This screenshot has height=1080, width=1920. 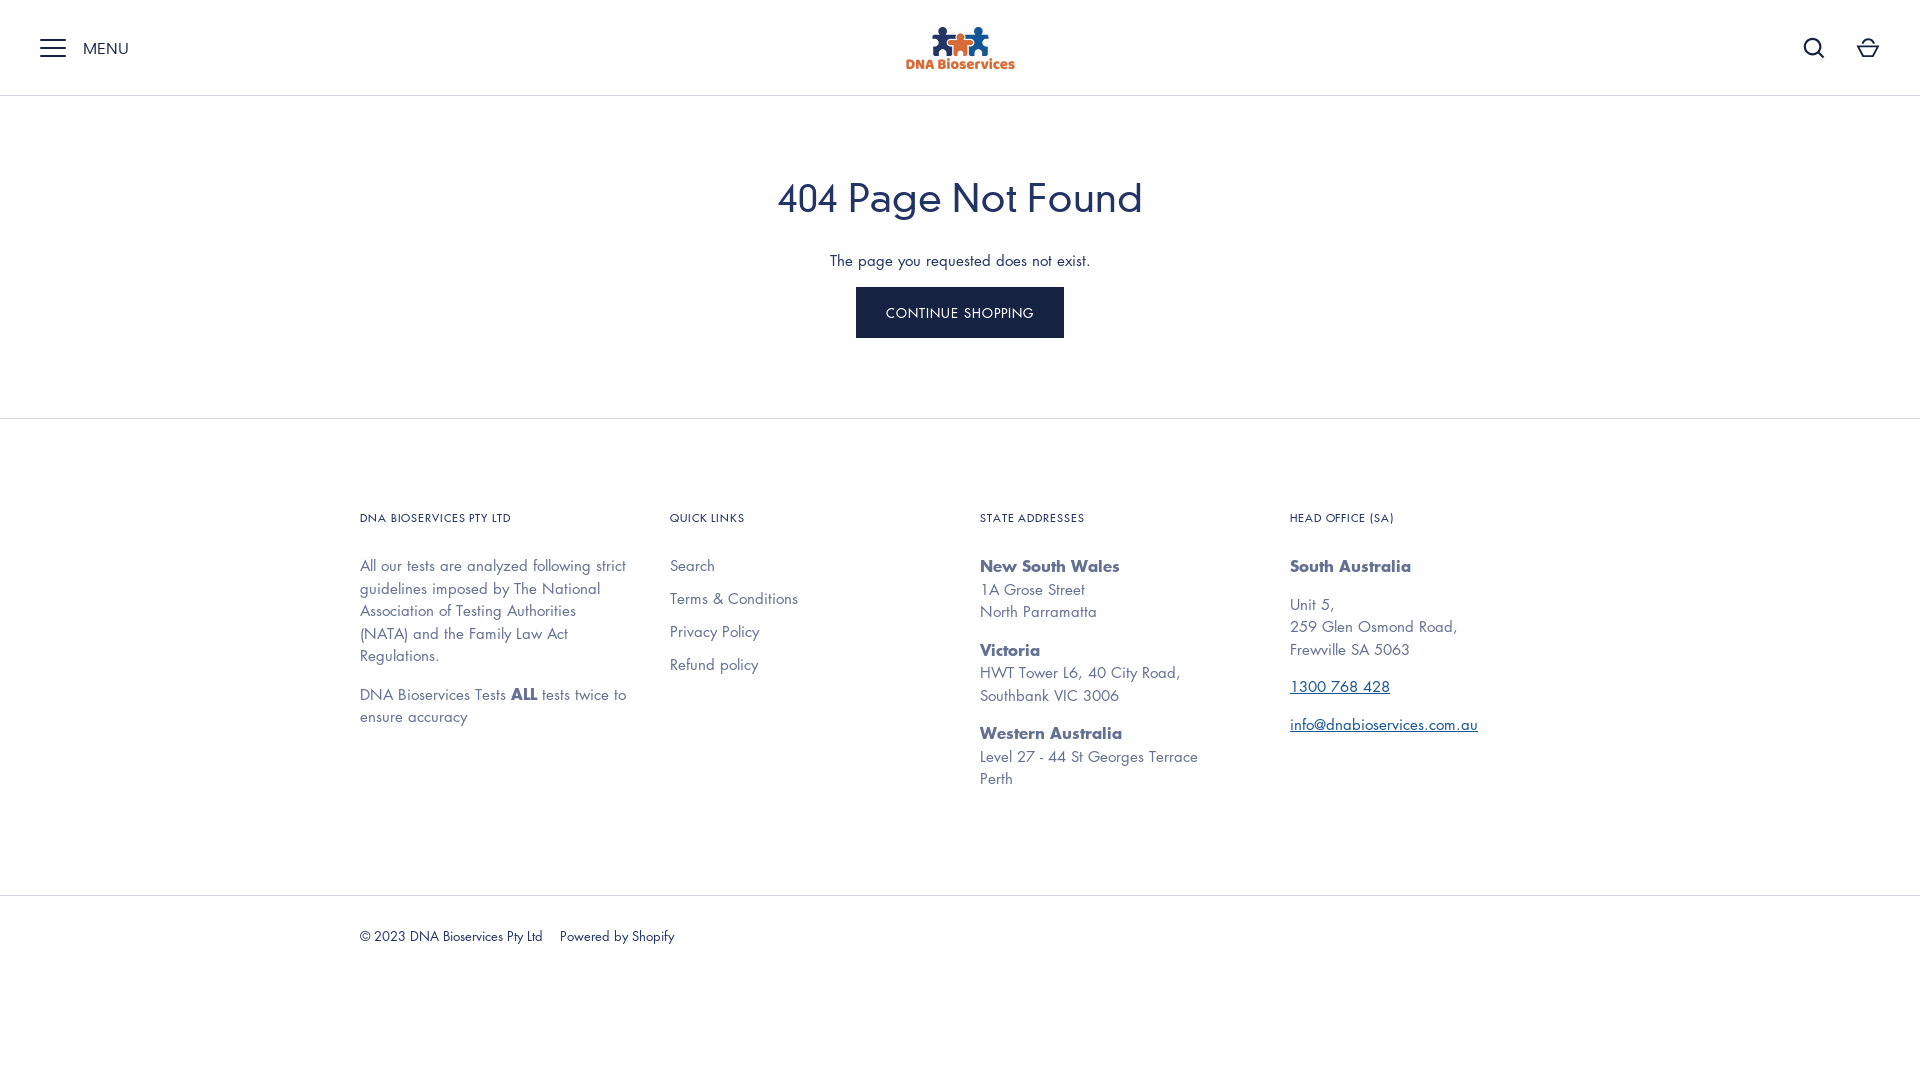 What do you see at coordinates (692, 566) in the screenshot?
I see `Search` at bounding box center [692, 566].